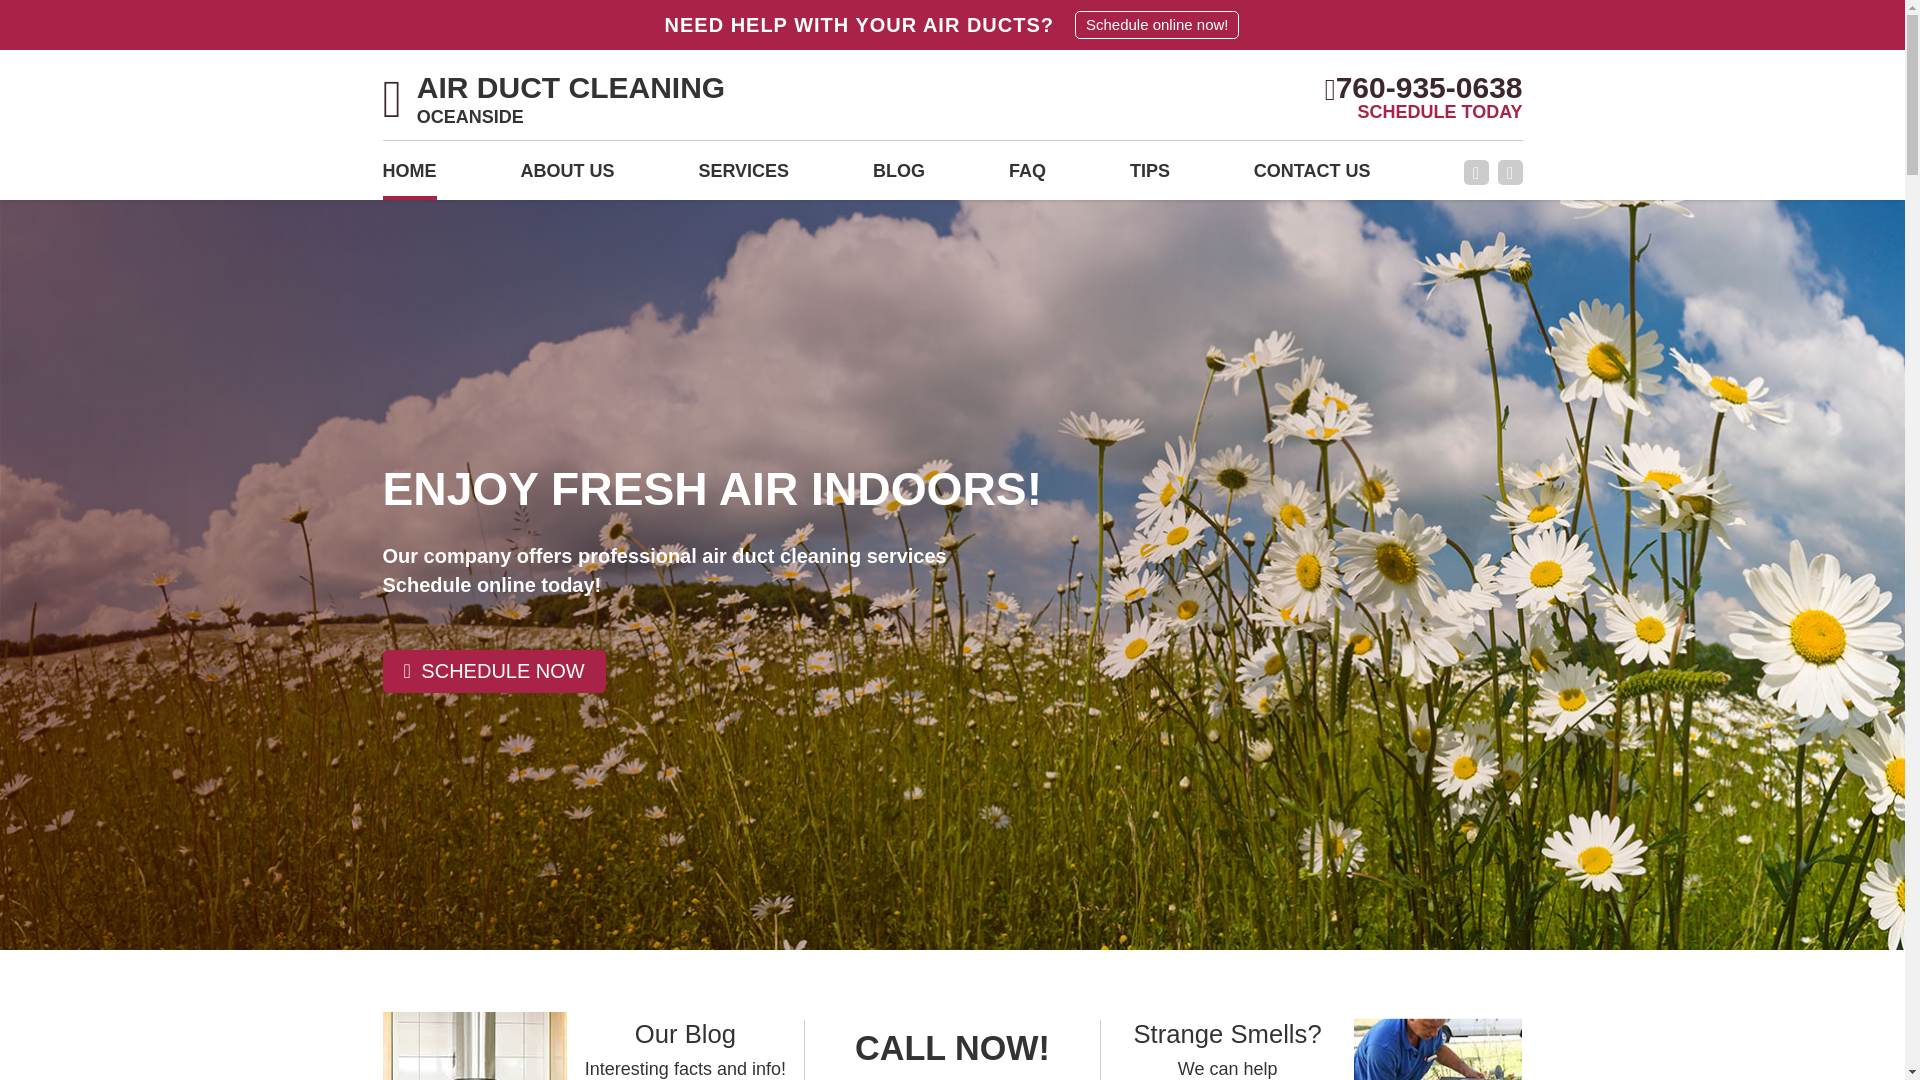 This screenshot has width=1920, height=1080. What do you see at coordinates (554, 101) in the screenshot?
I see `Air Duct Cleaning Oceanside` at bounding box center [554, 101].